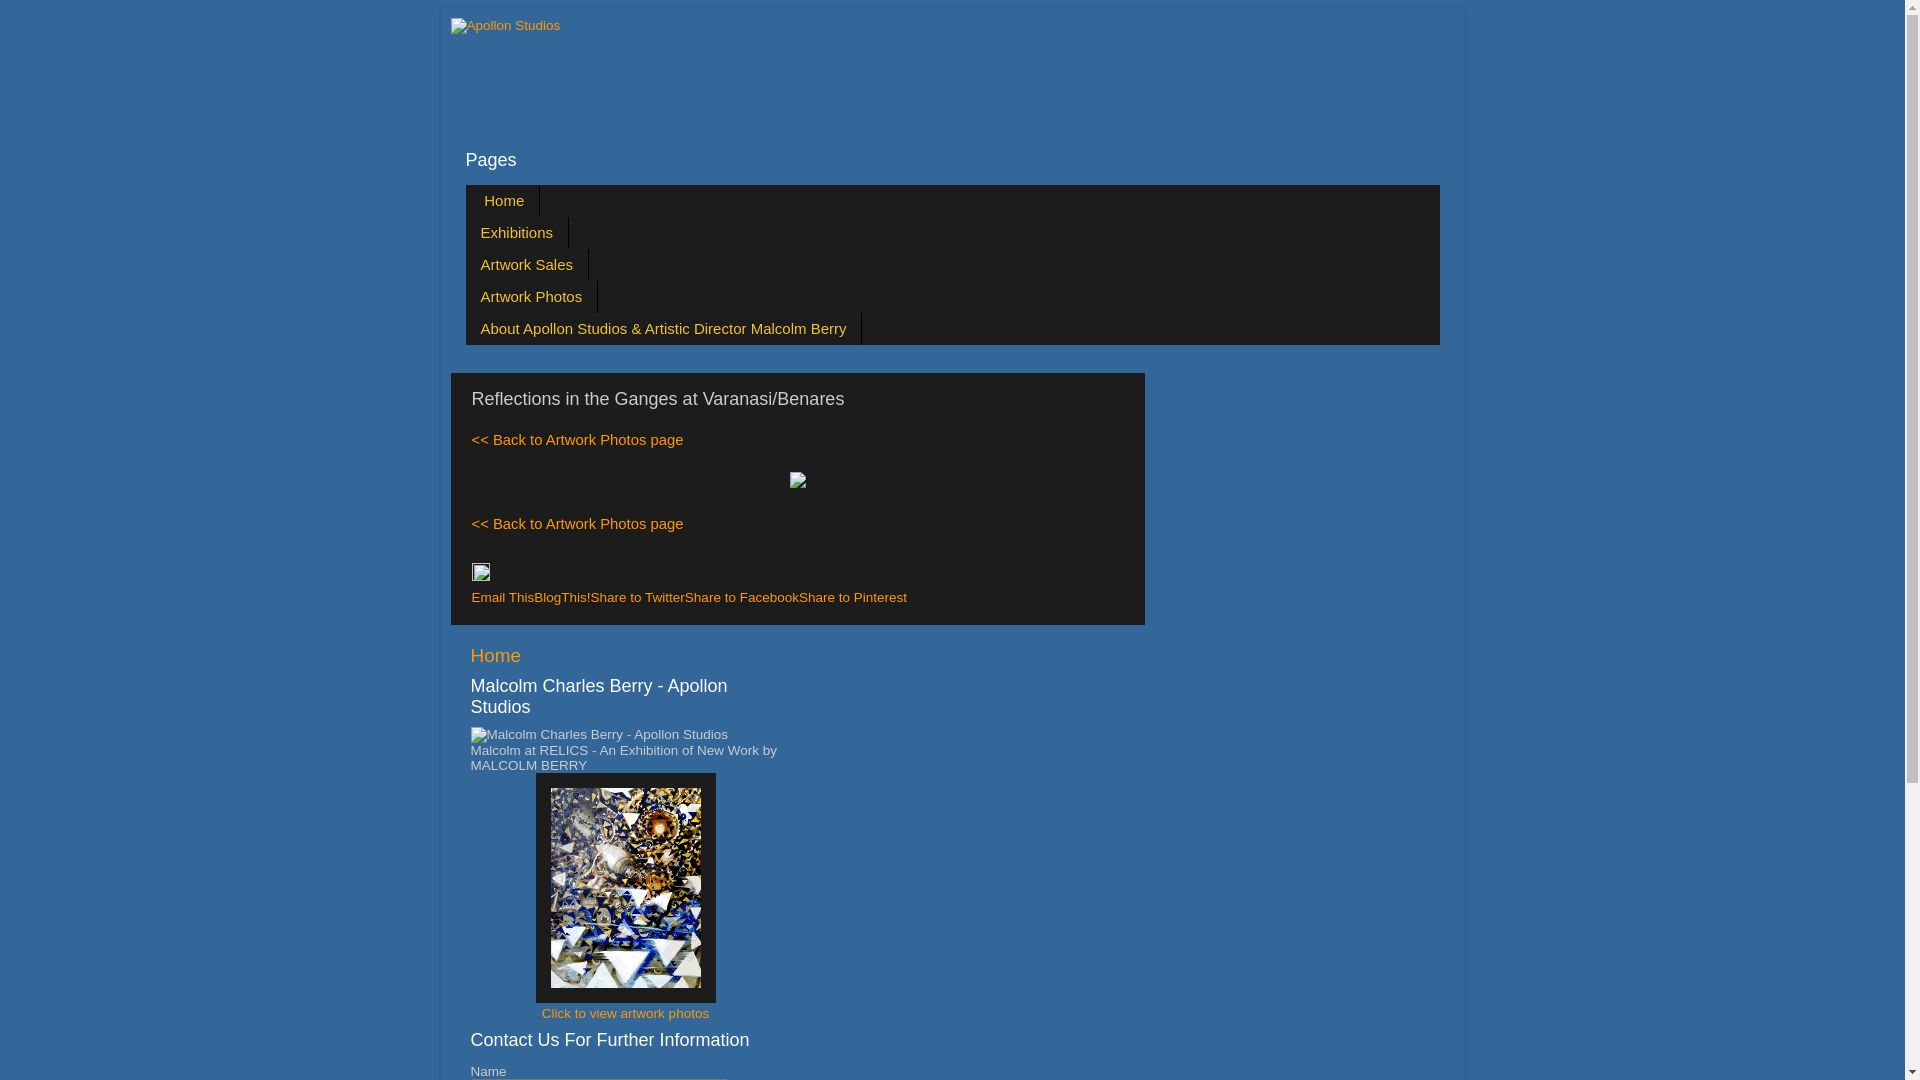 The width and height of the screenshot is (1920, 1080). I want to click on Email This, so click(504, 598).